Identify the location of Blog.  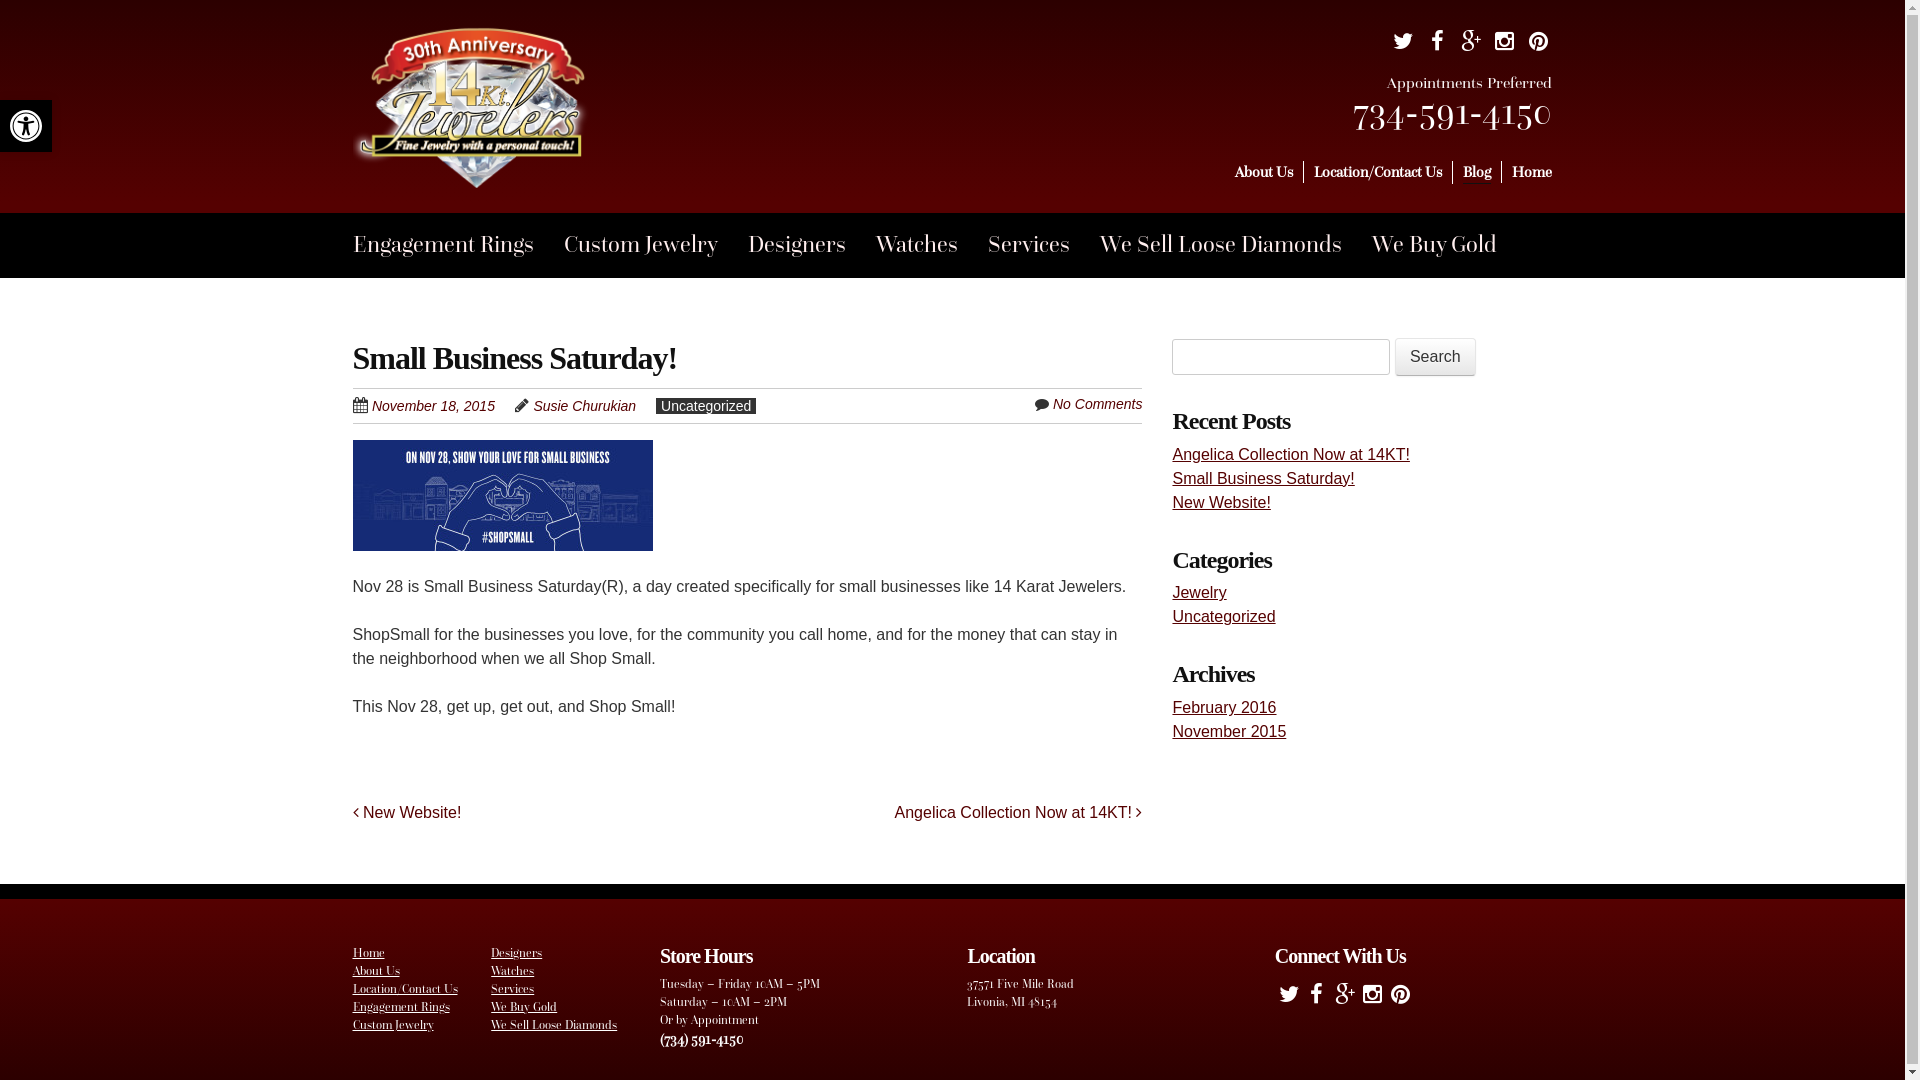
(1477, 173).